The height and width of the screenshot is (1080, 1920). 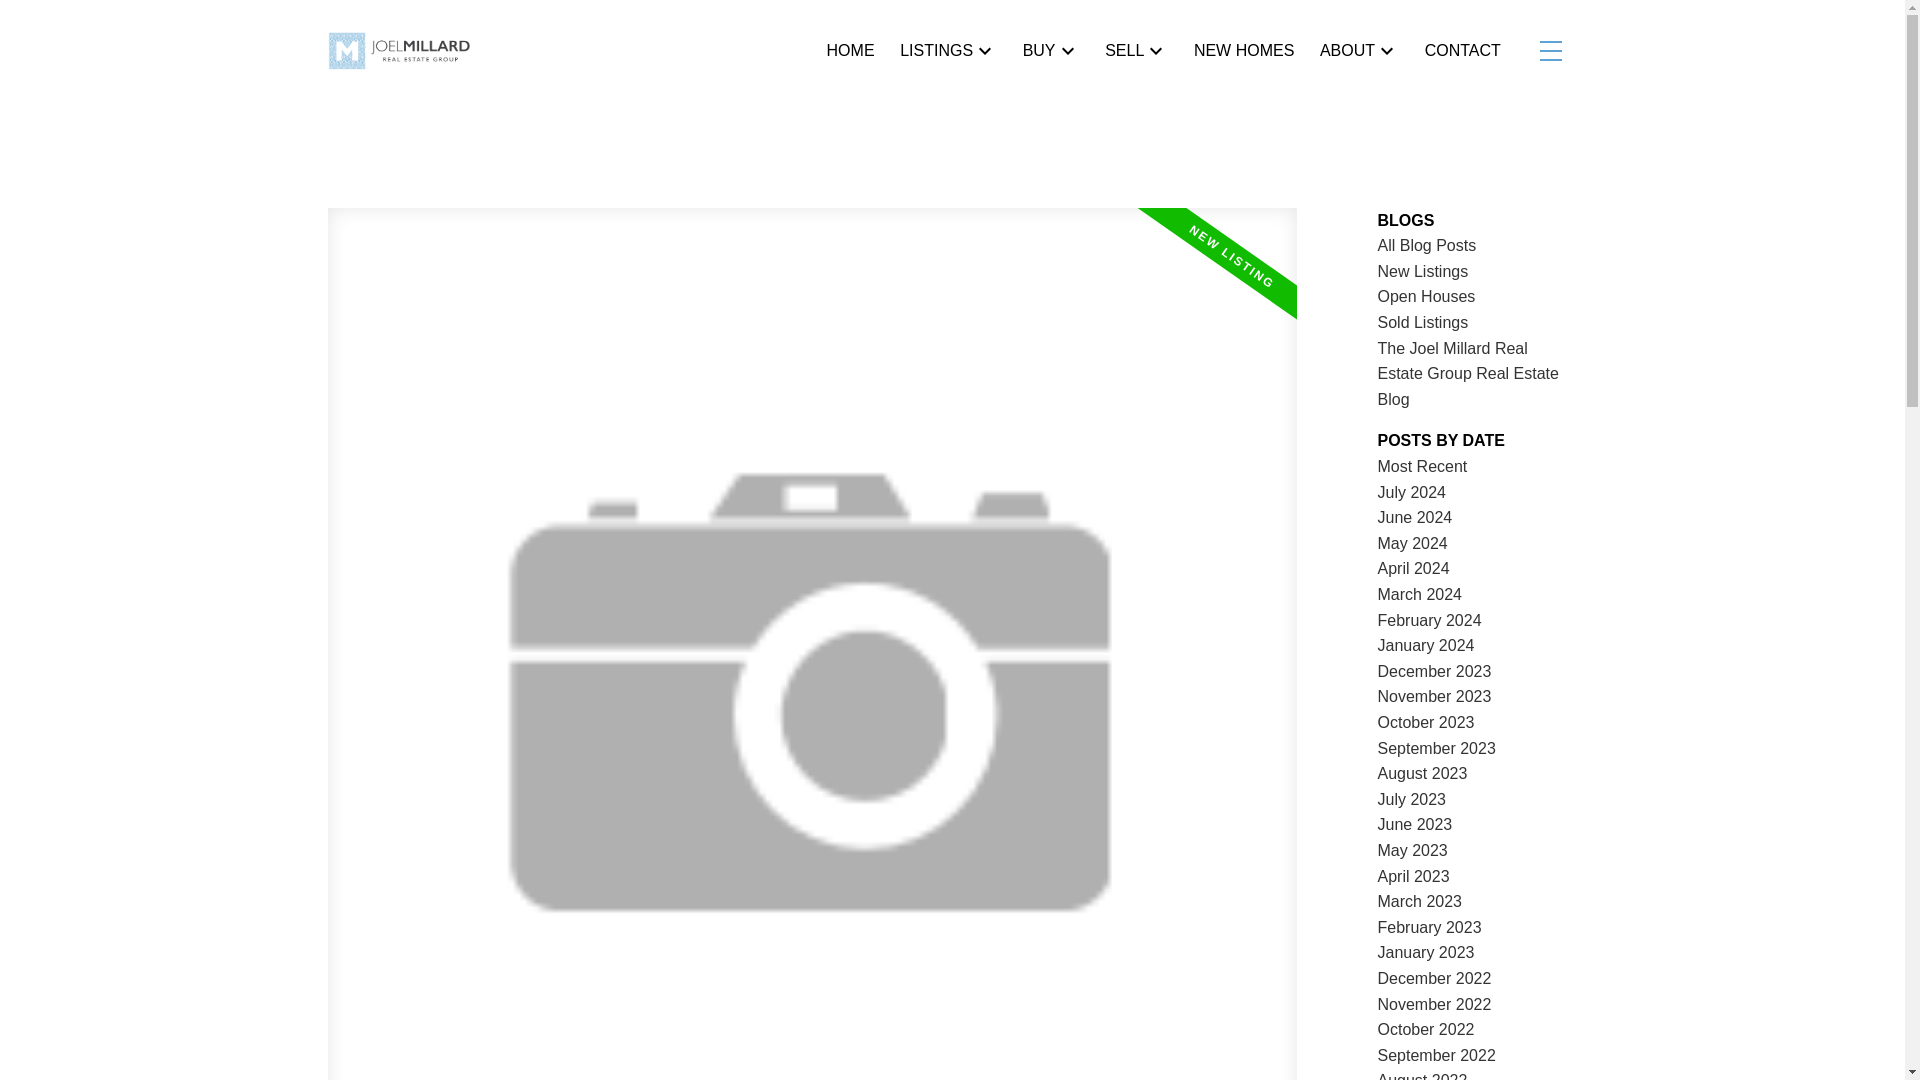 What do you see at coordinates (1426, 722) in the screenshot?
I see `October 2023` at bounding box center [1426, 722].